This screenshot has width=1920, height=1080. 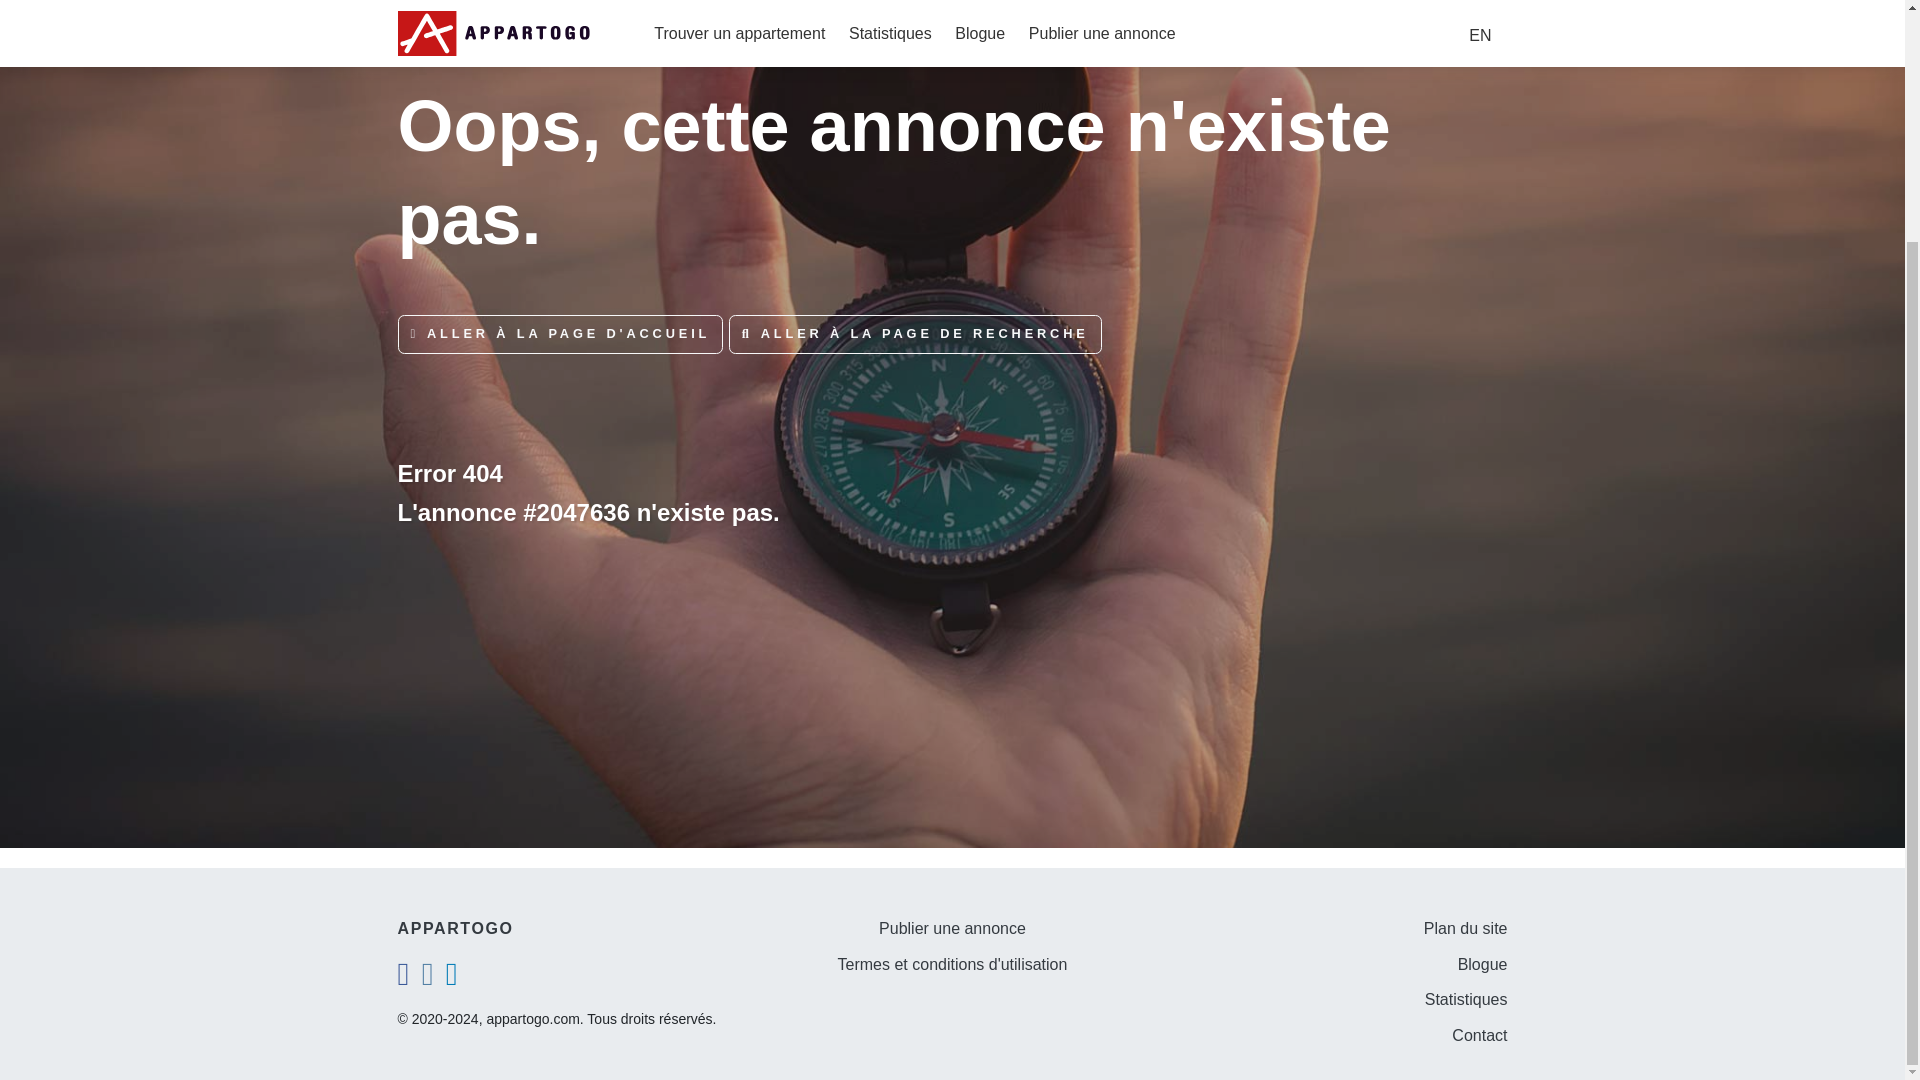 I want to click on Termes et conditions d'utilisation, so click(x=952, y=964).